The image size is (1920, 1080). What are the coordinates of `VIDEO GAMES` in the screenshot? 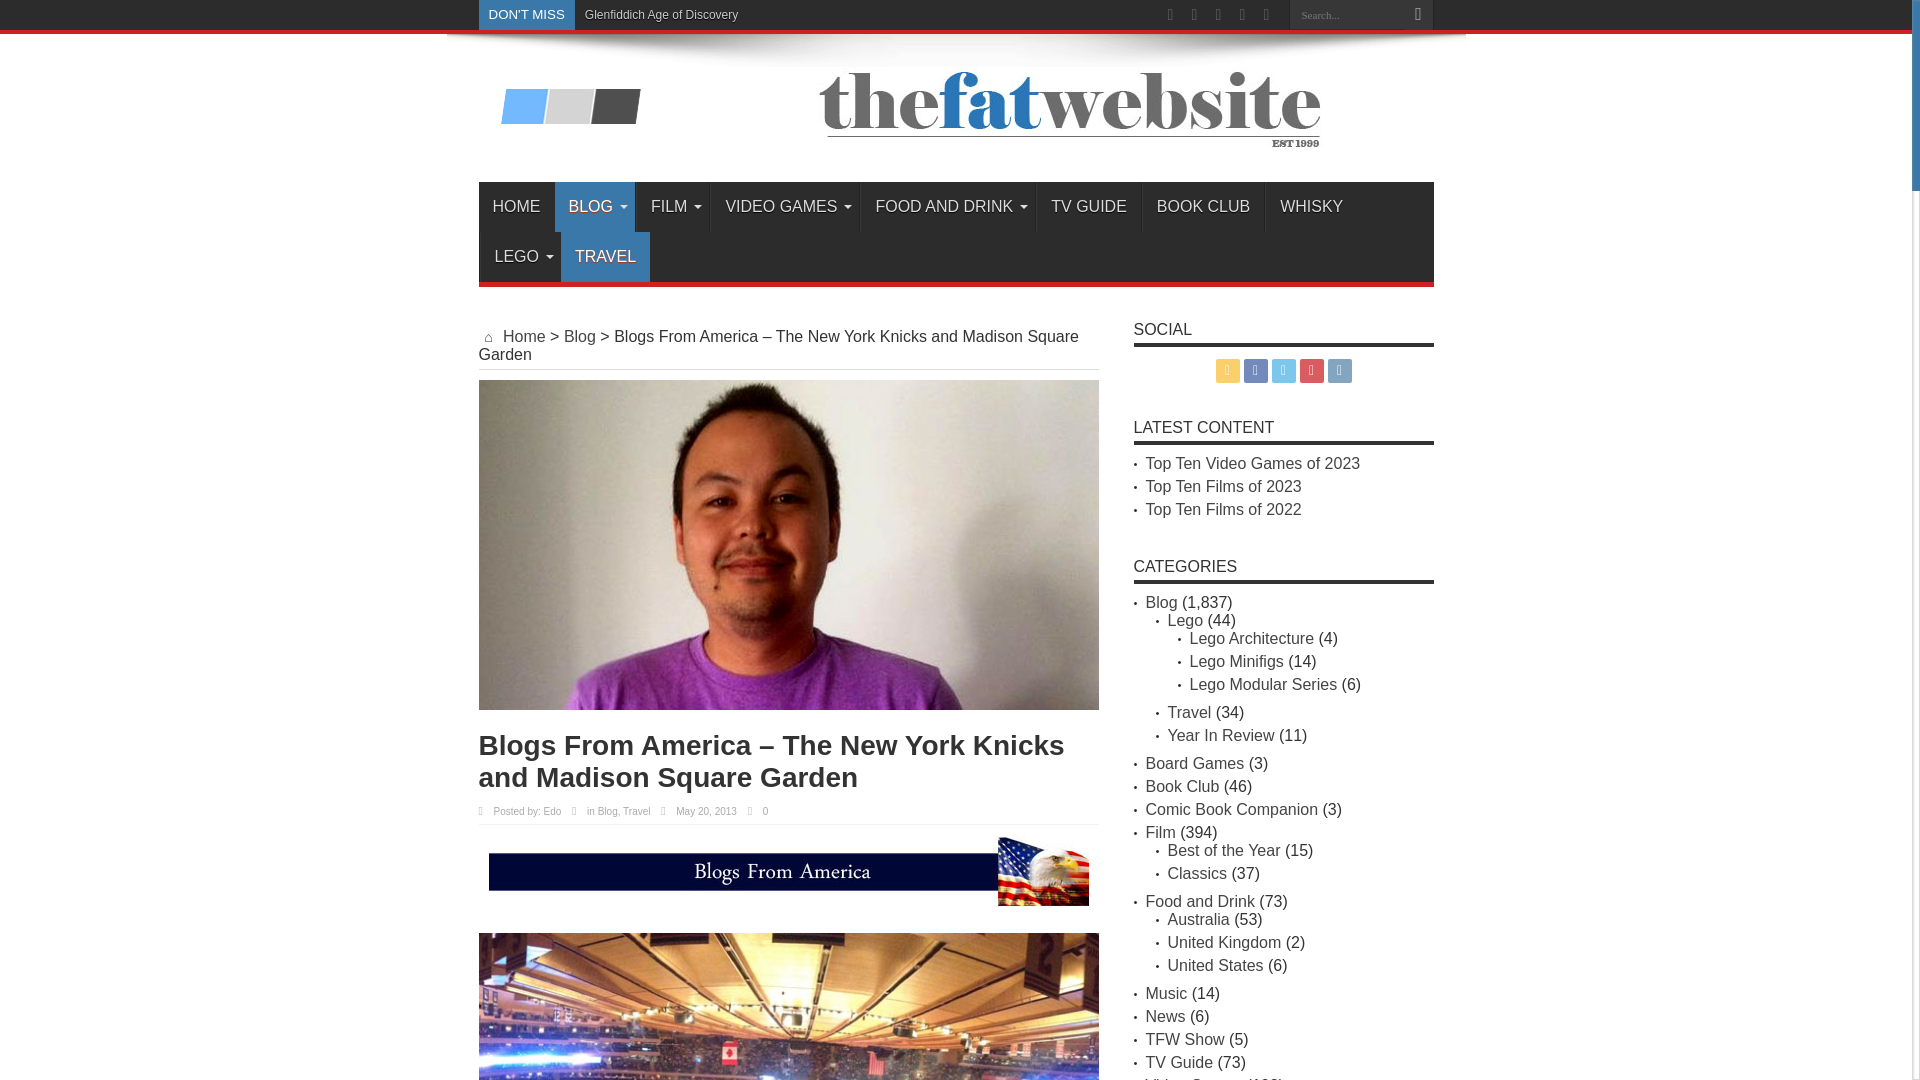 It's located at (784, 207).